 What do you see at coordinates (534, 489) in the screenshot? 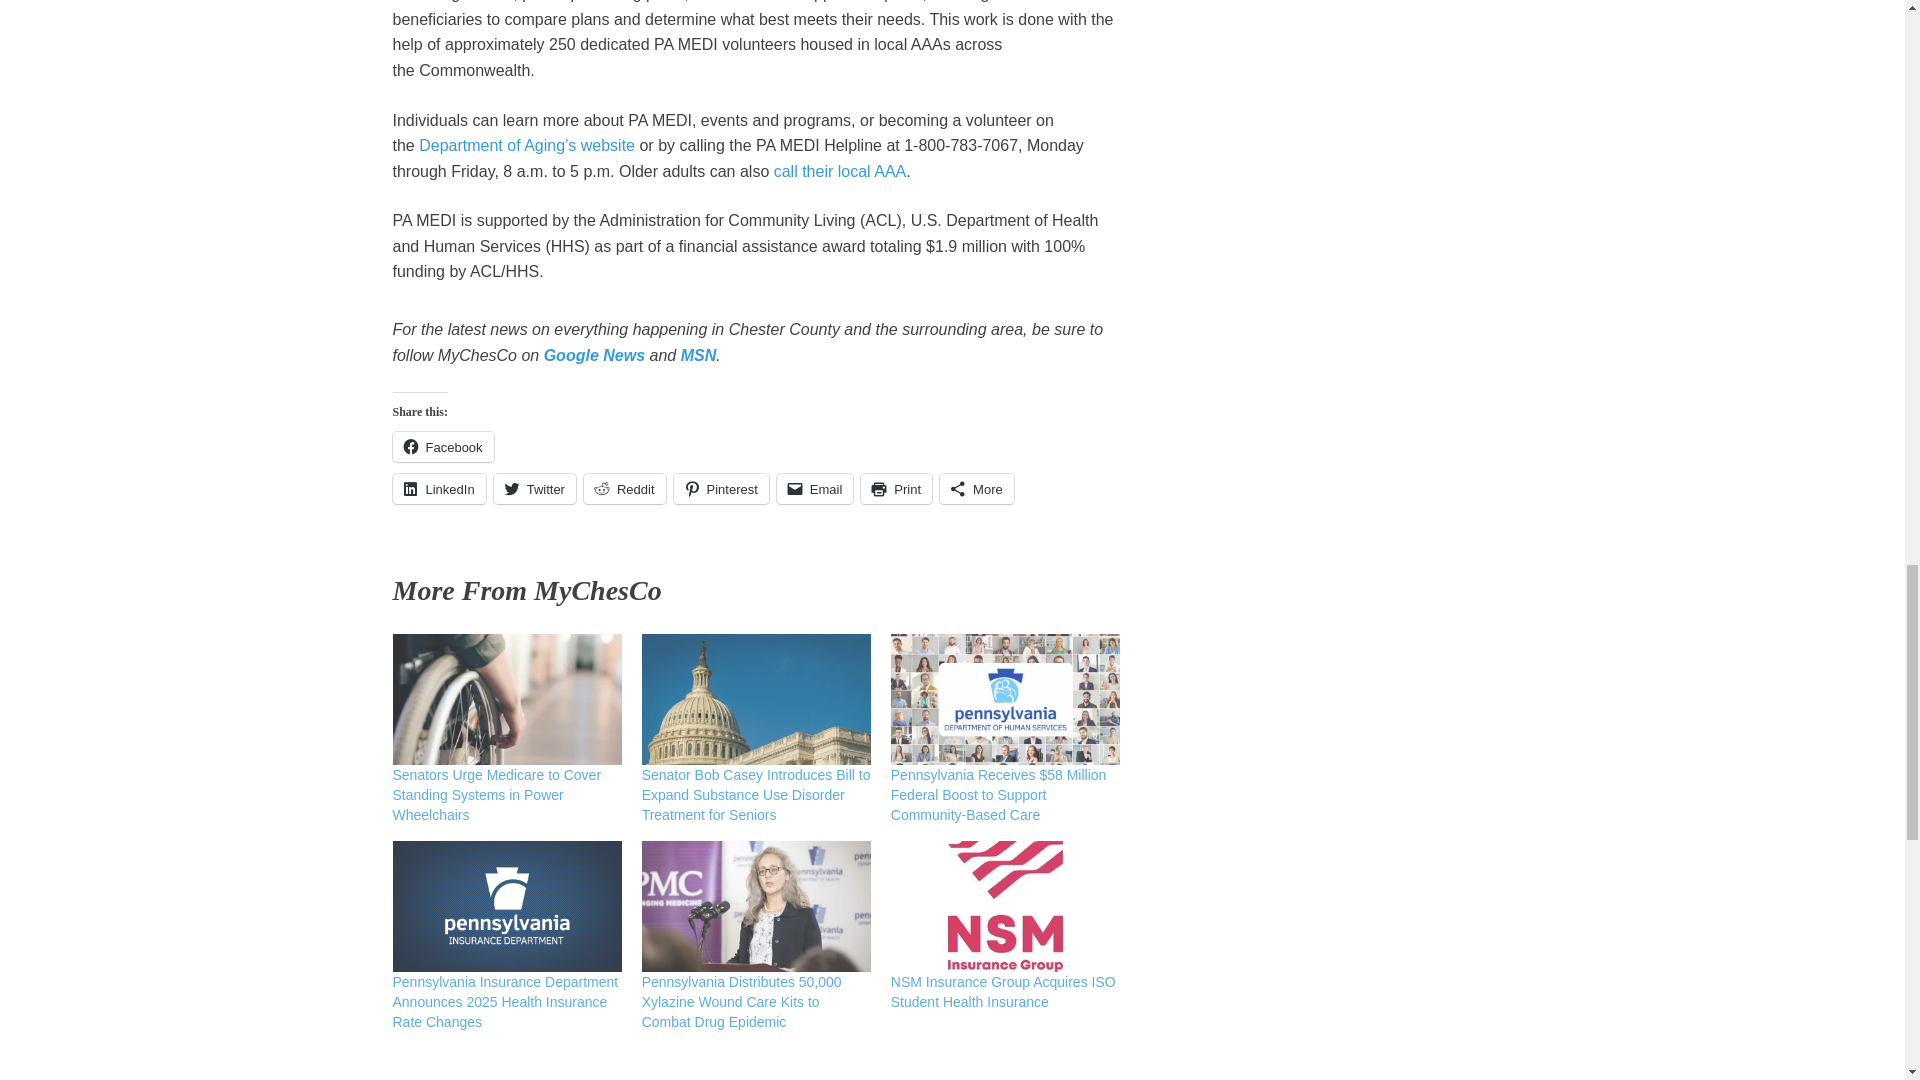
I see `Click to share on Twitter` at bounding box center [534, 489].